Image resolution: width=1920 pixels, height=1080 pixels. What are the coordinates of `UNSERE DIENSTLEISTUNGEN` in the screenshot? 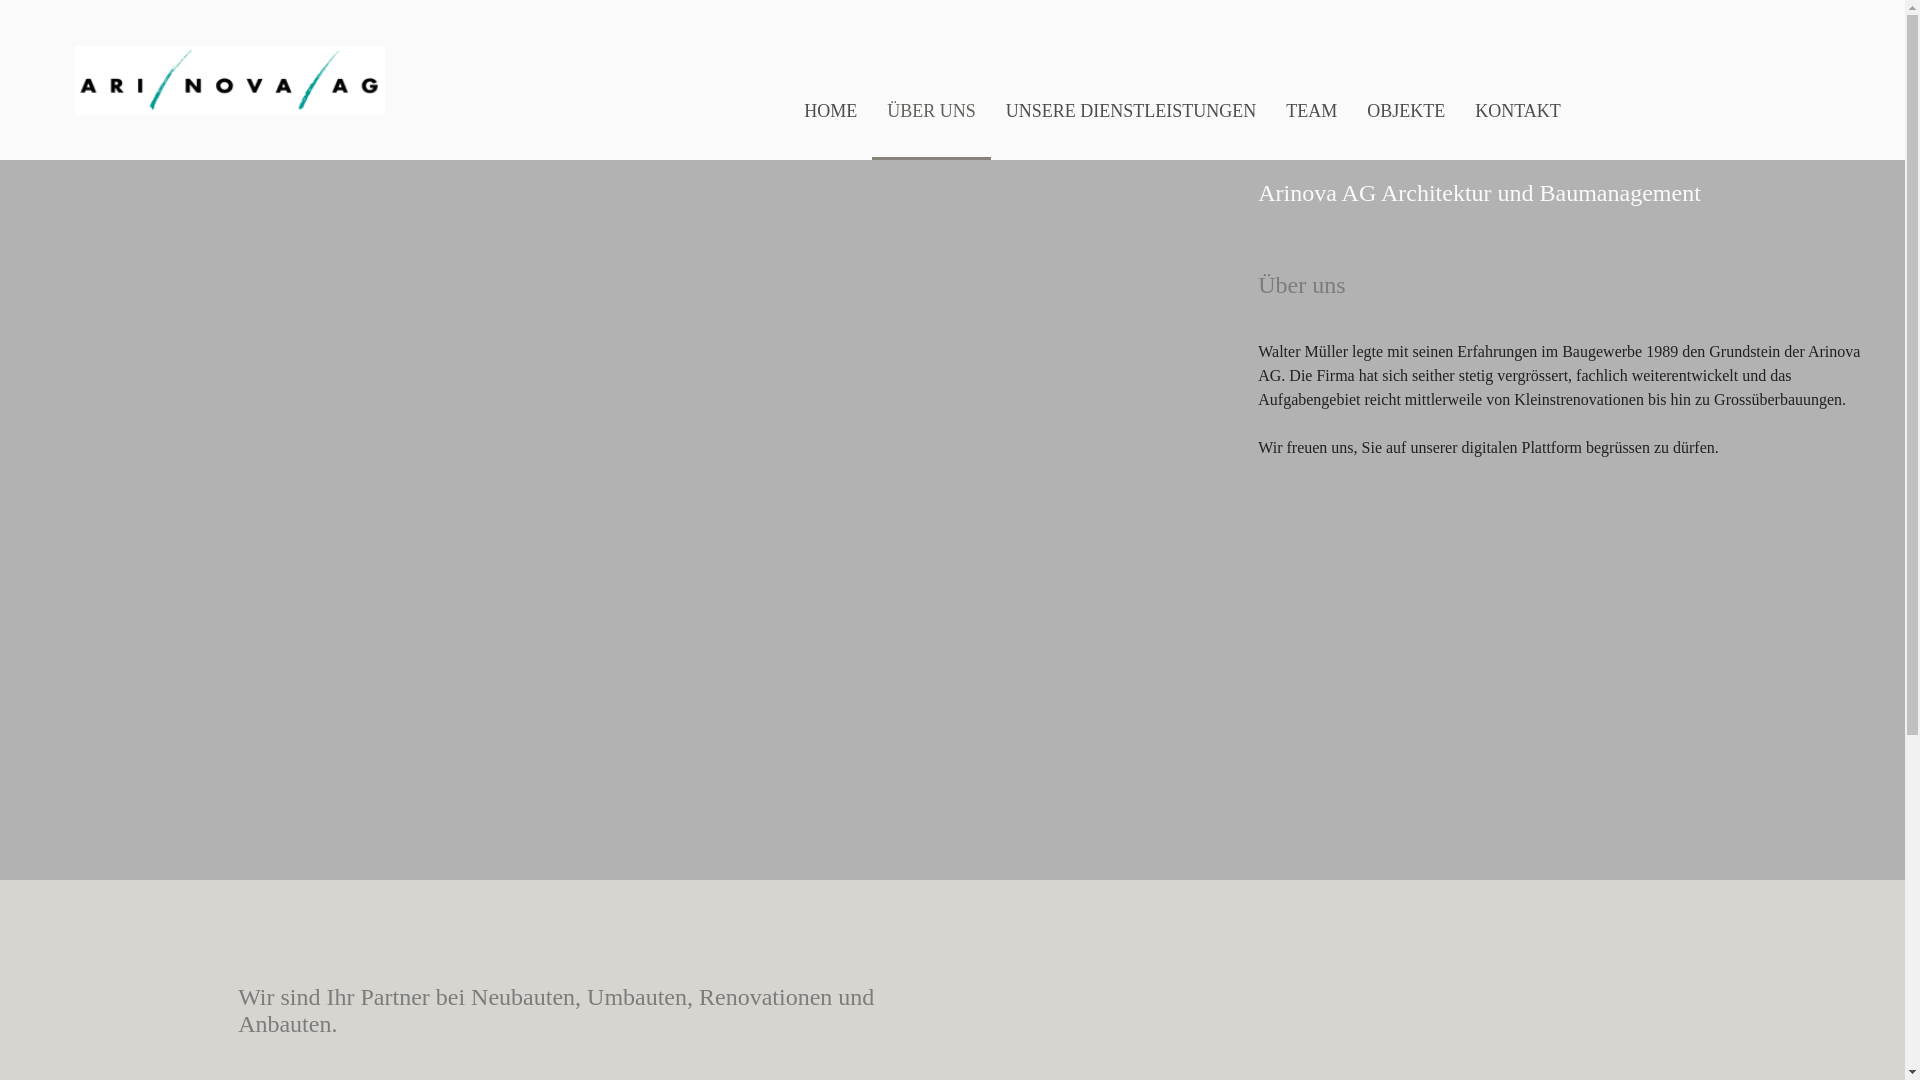 It's located at (1131, 111).